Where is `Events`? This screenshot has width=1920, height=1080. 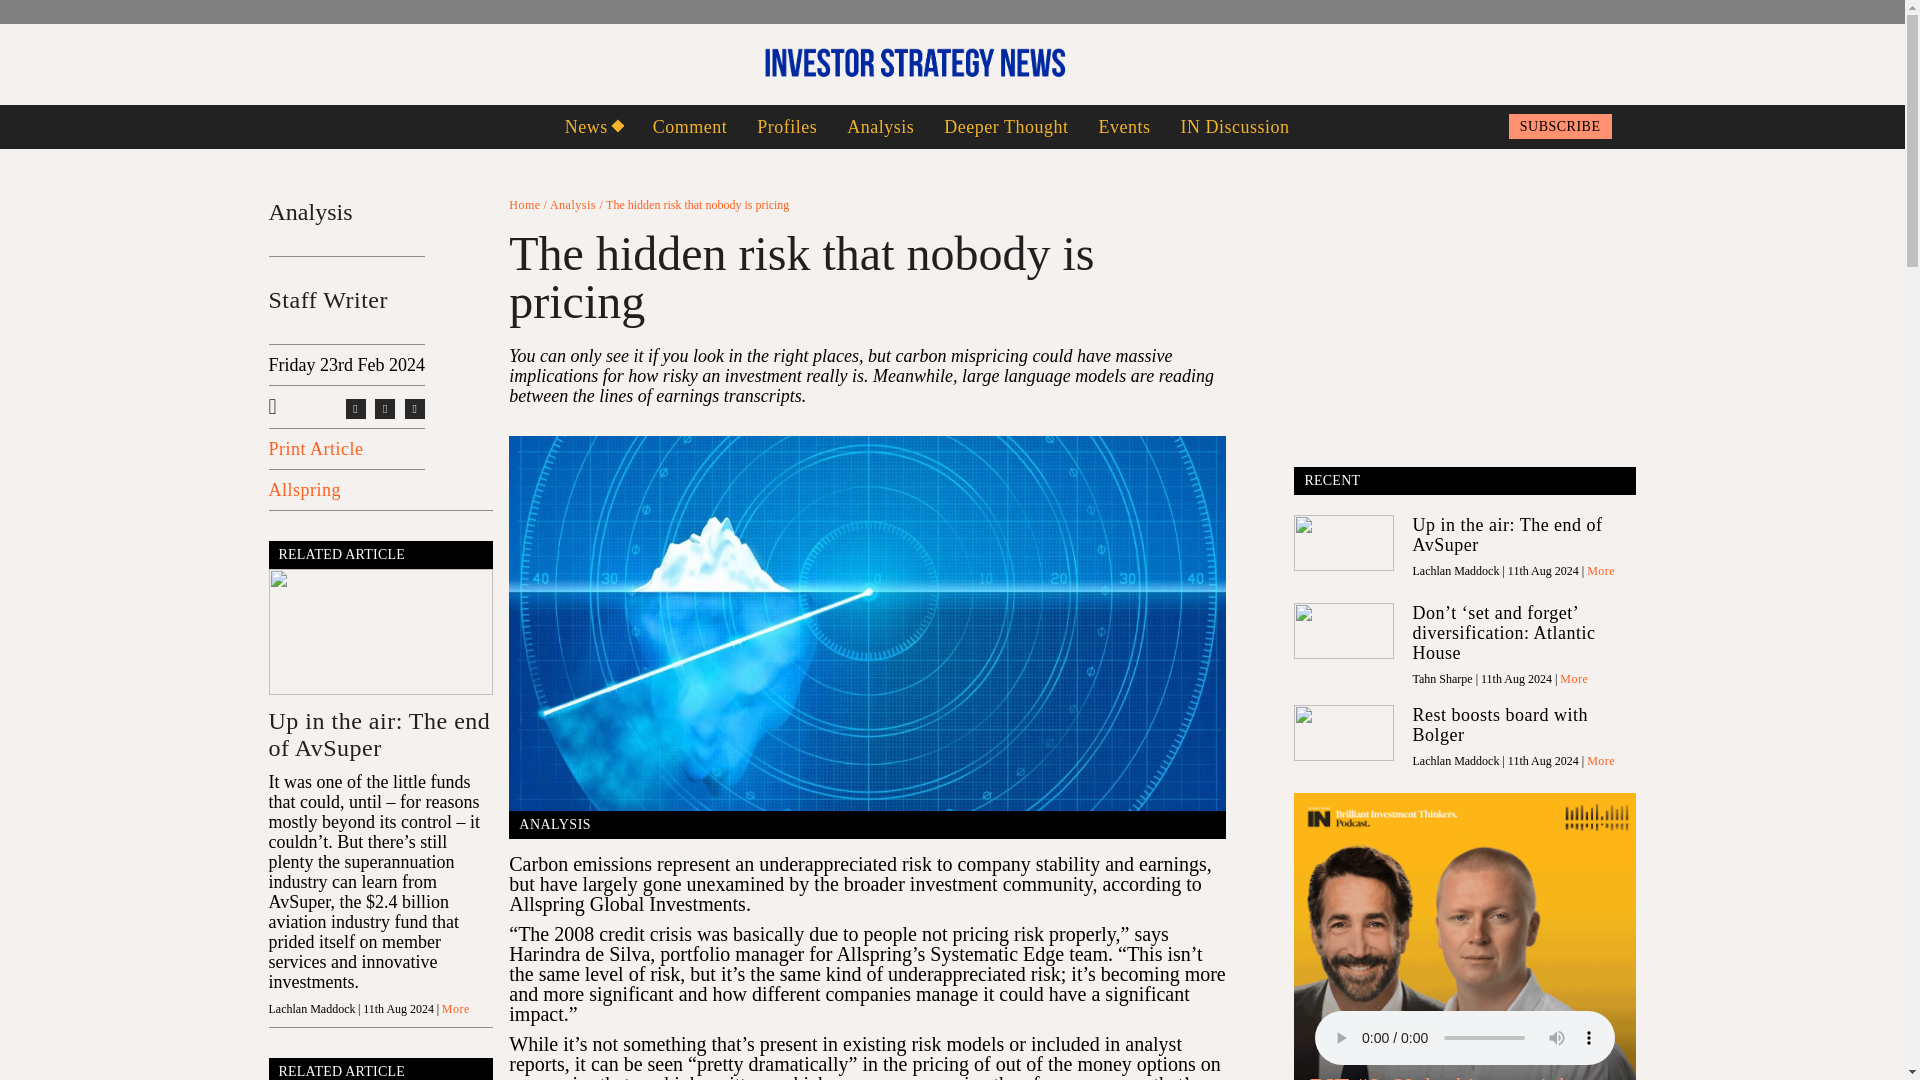
Events is located at coordinates (1124, 126).